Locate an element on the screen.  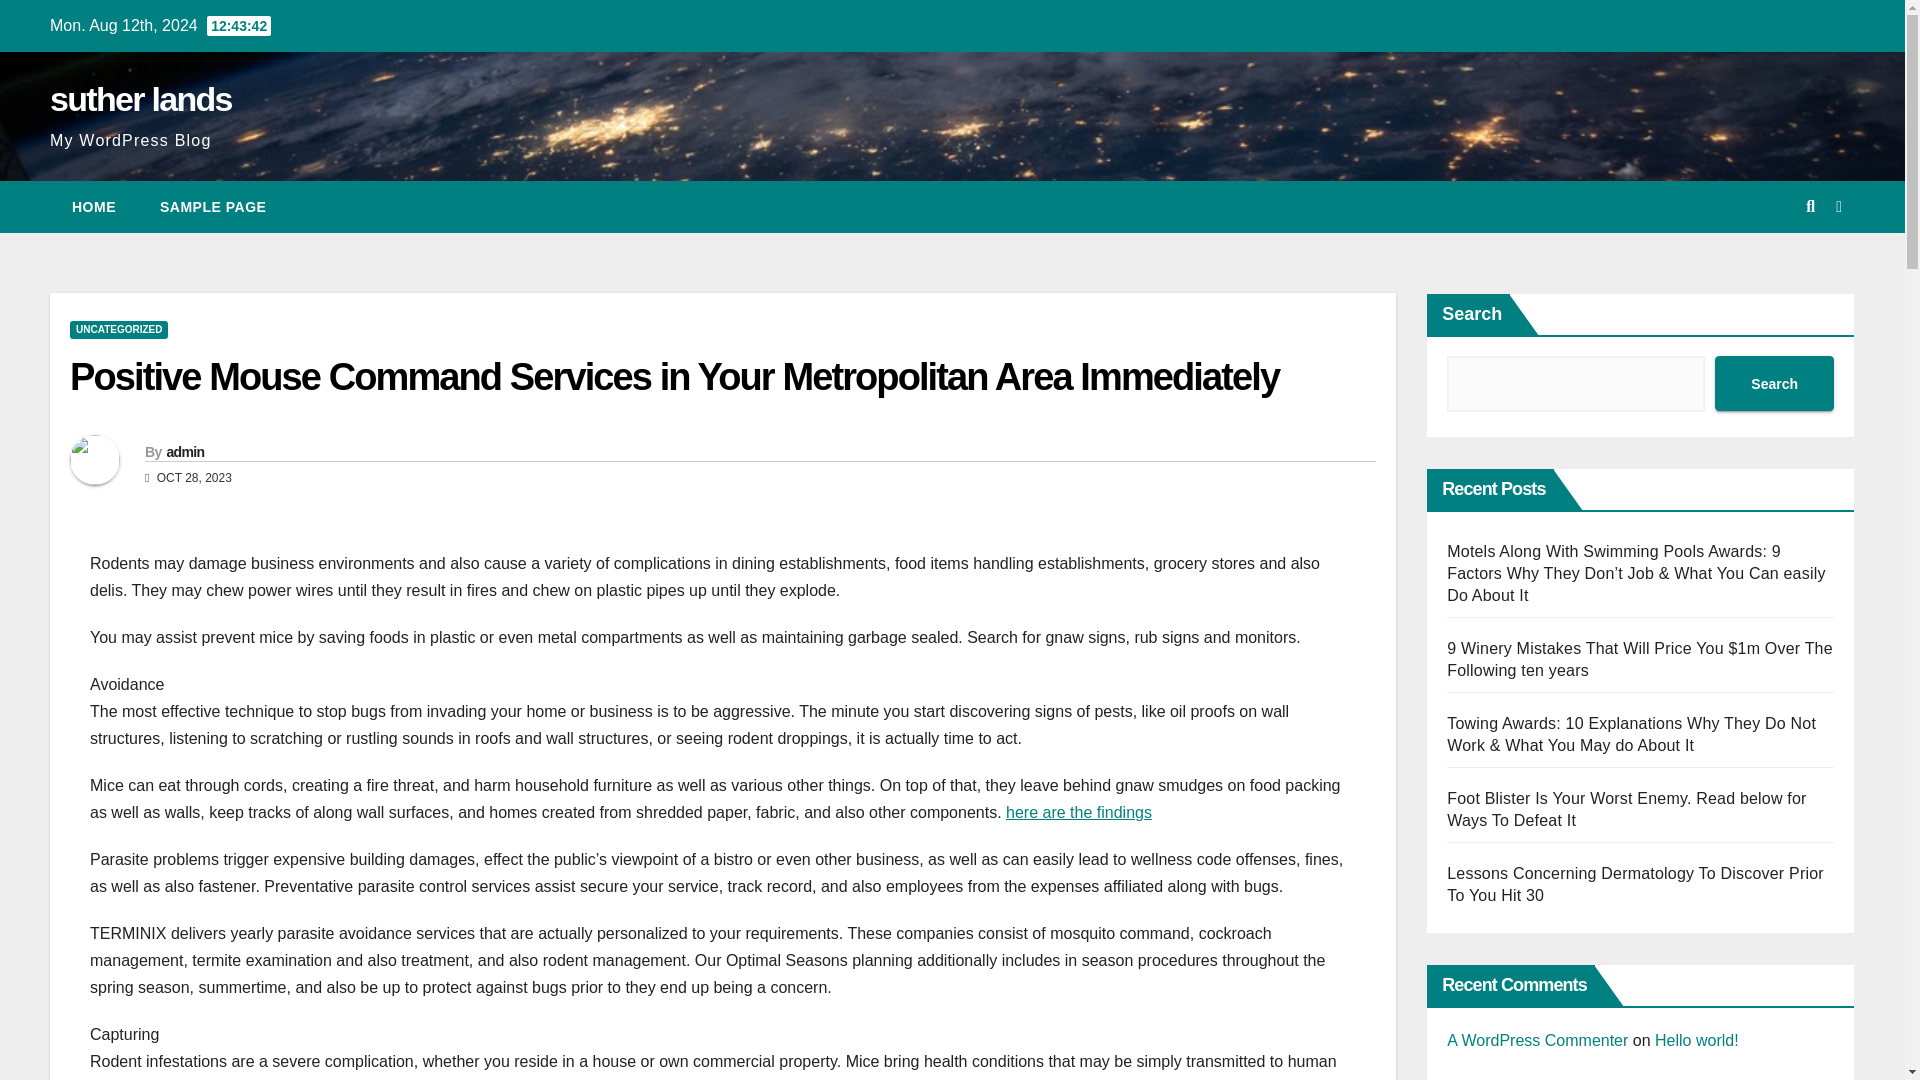
admin is located at coordinates (184, 452).